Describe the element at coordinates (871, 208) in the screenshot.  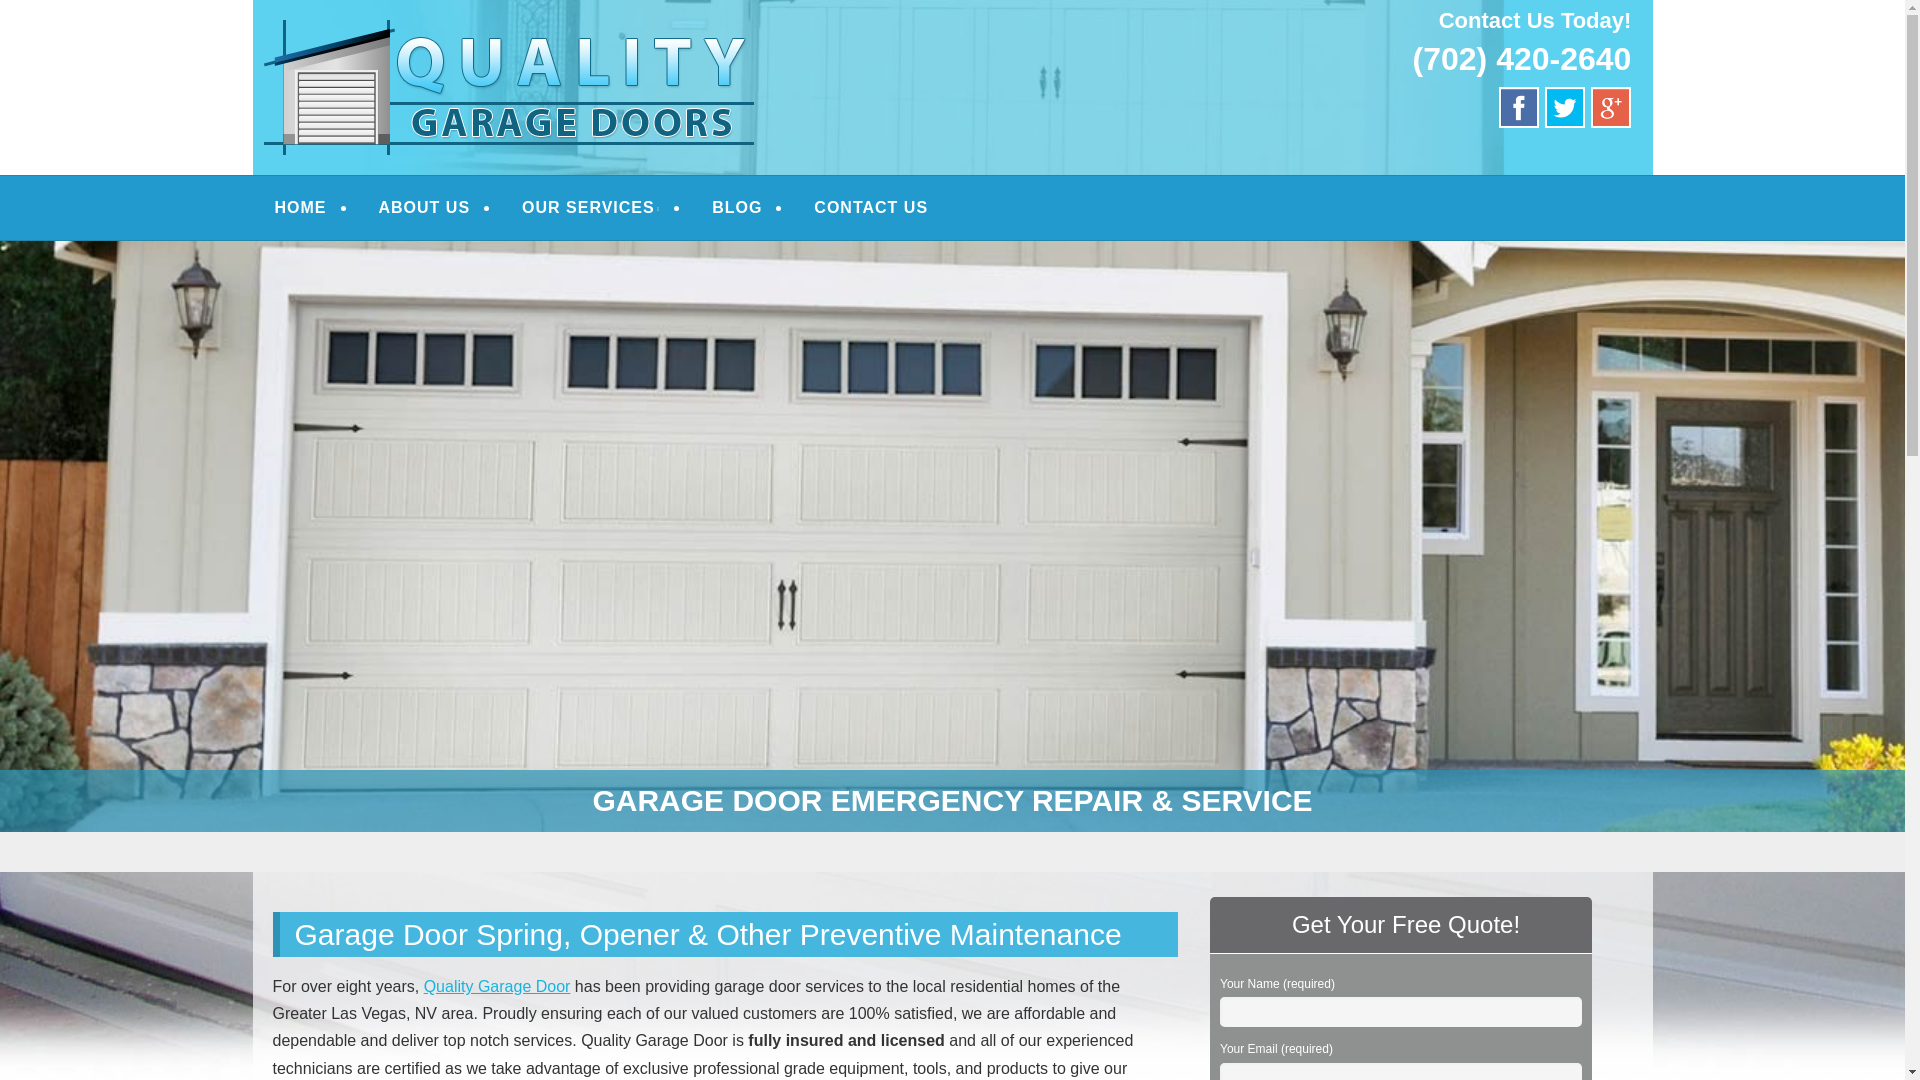
I see `CONTACT US` at that location.